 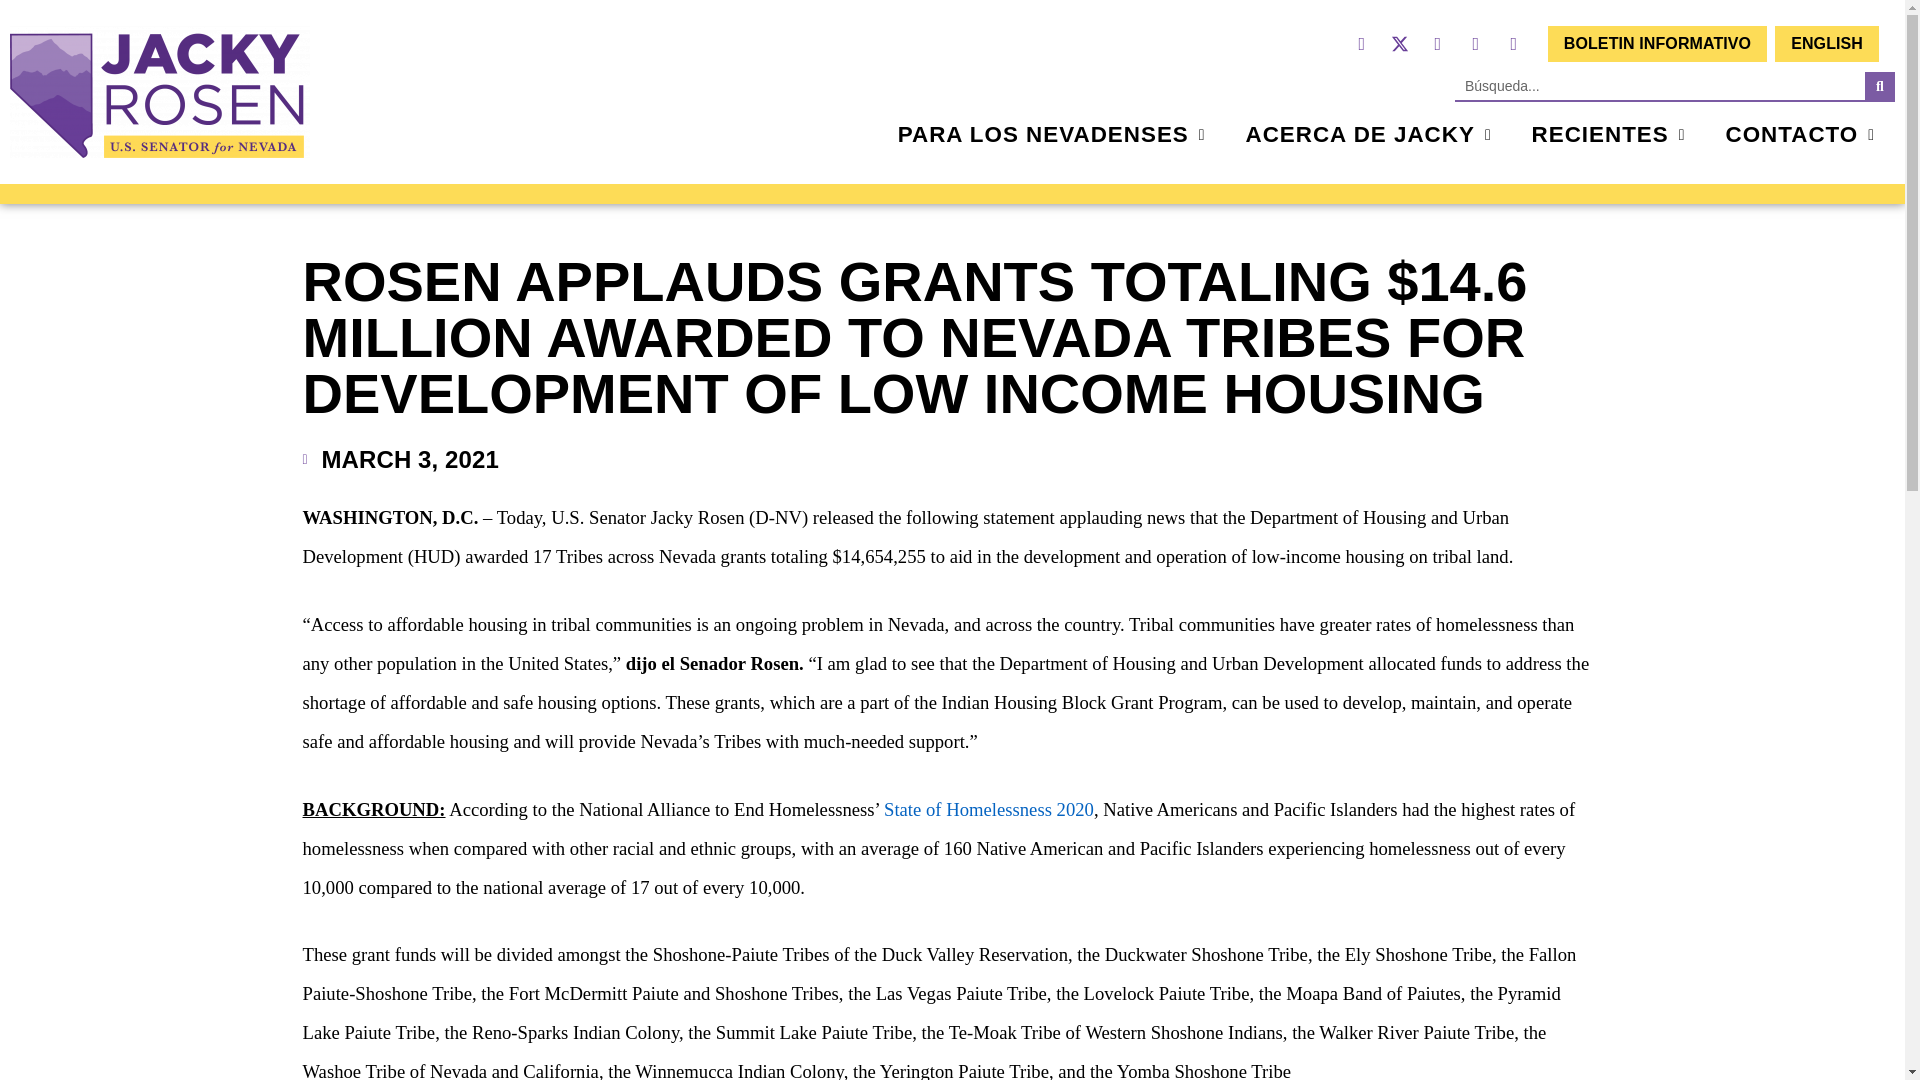 I want to click on ACERCA DE JACKY, so click(x=1368, y=134).